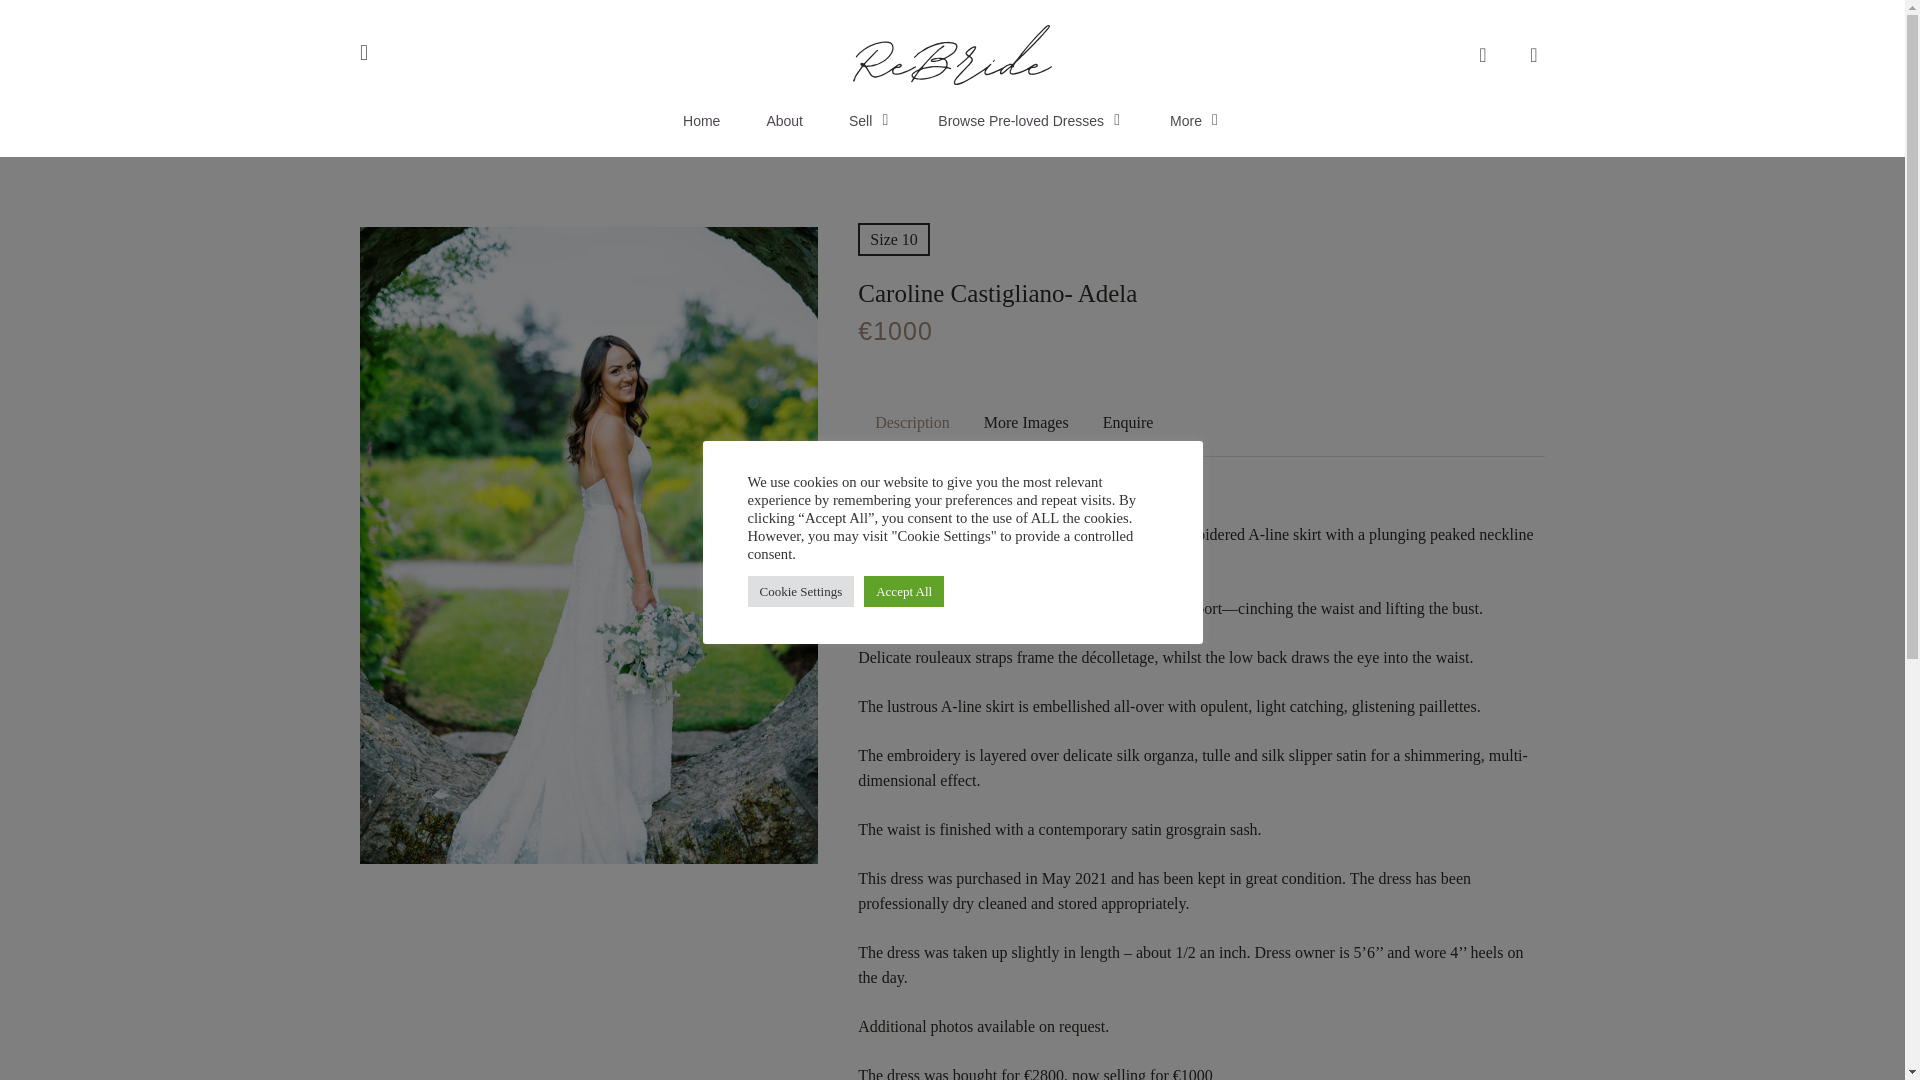 This screenshot has width=1920, height=1080. I want to click on More, so click(1195, 120).